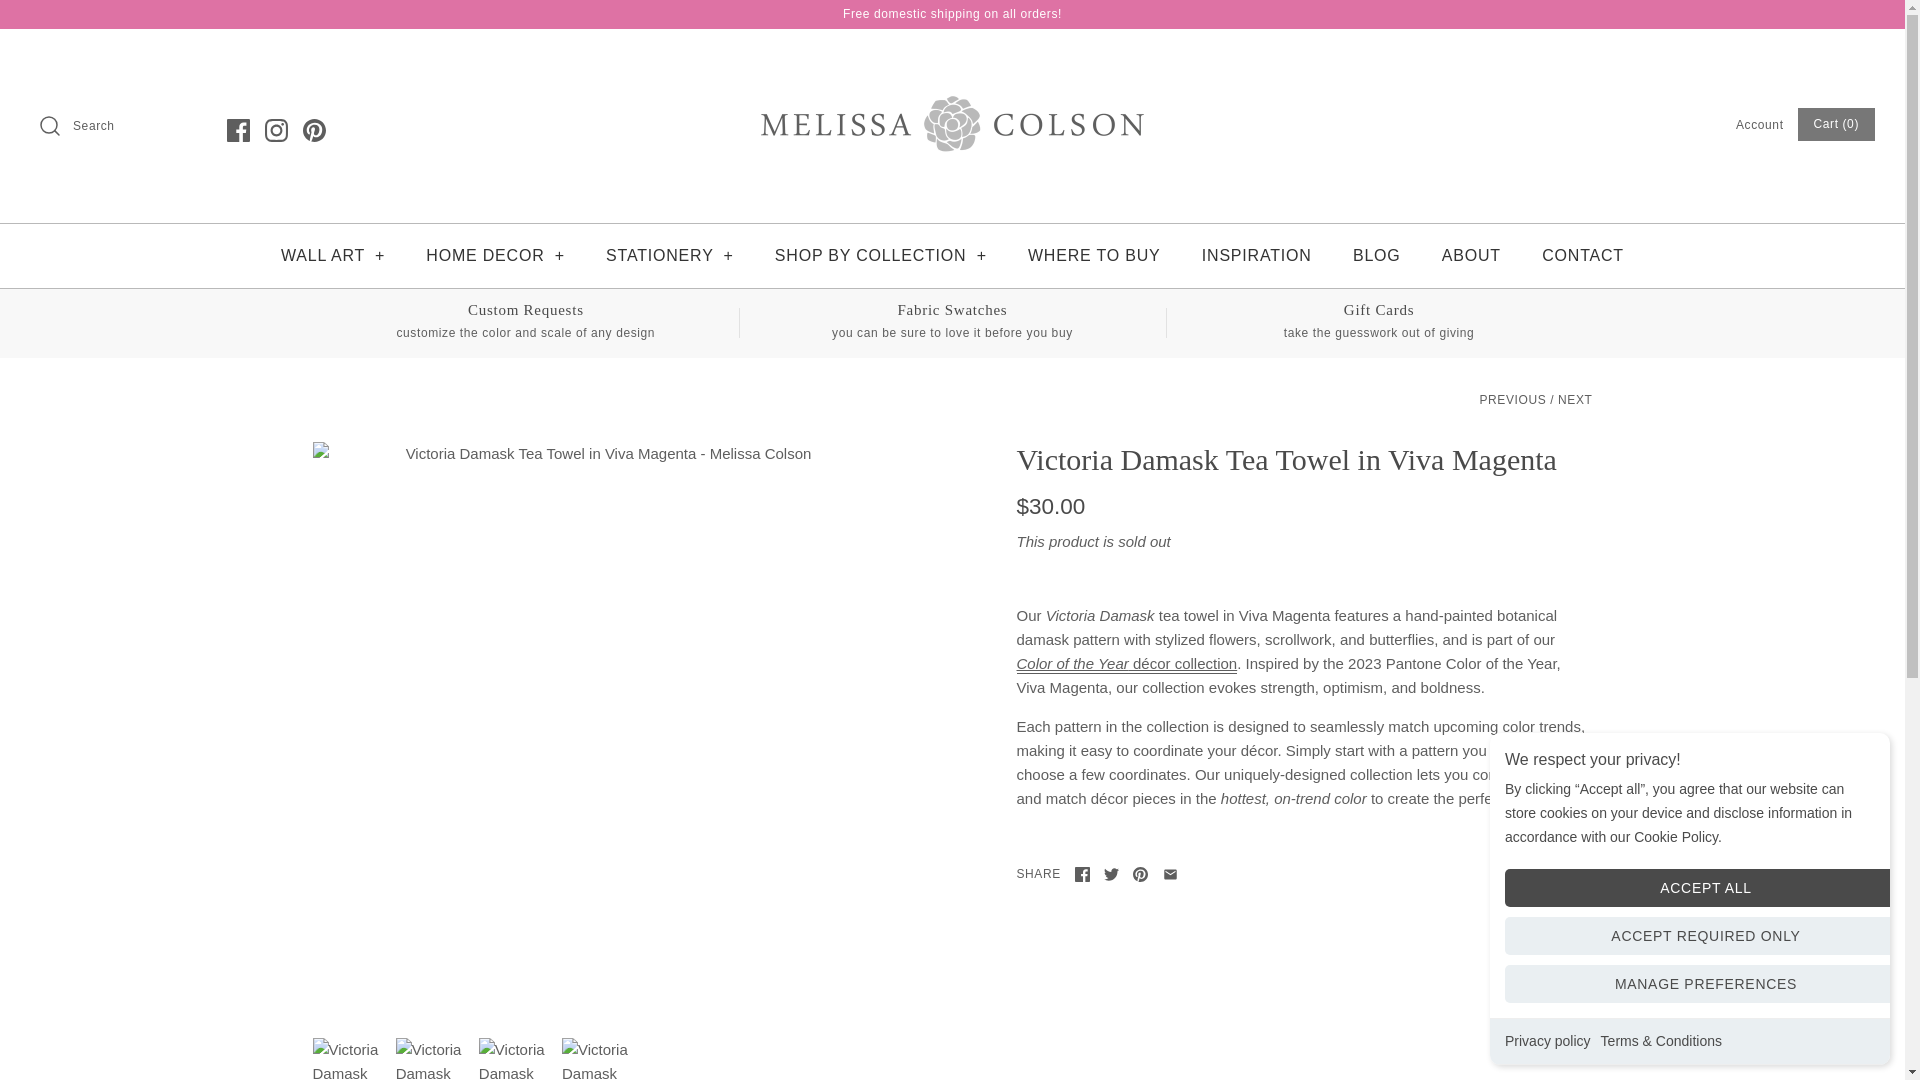 The width and height of the screenshot is (1920, 1080). Describe the element at coordinates (238, 129) in the screenshot. I see `Facebook` at that location.